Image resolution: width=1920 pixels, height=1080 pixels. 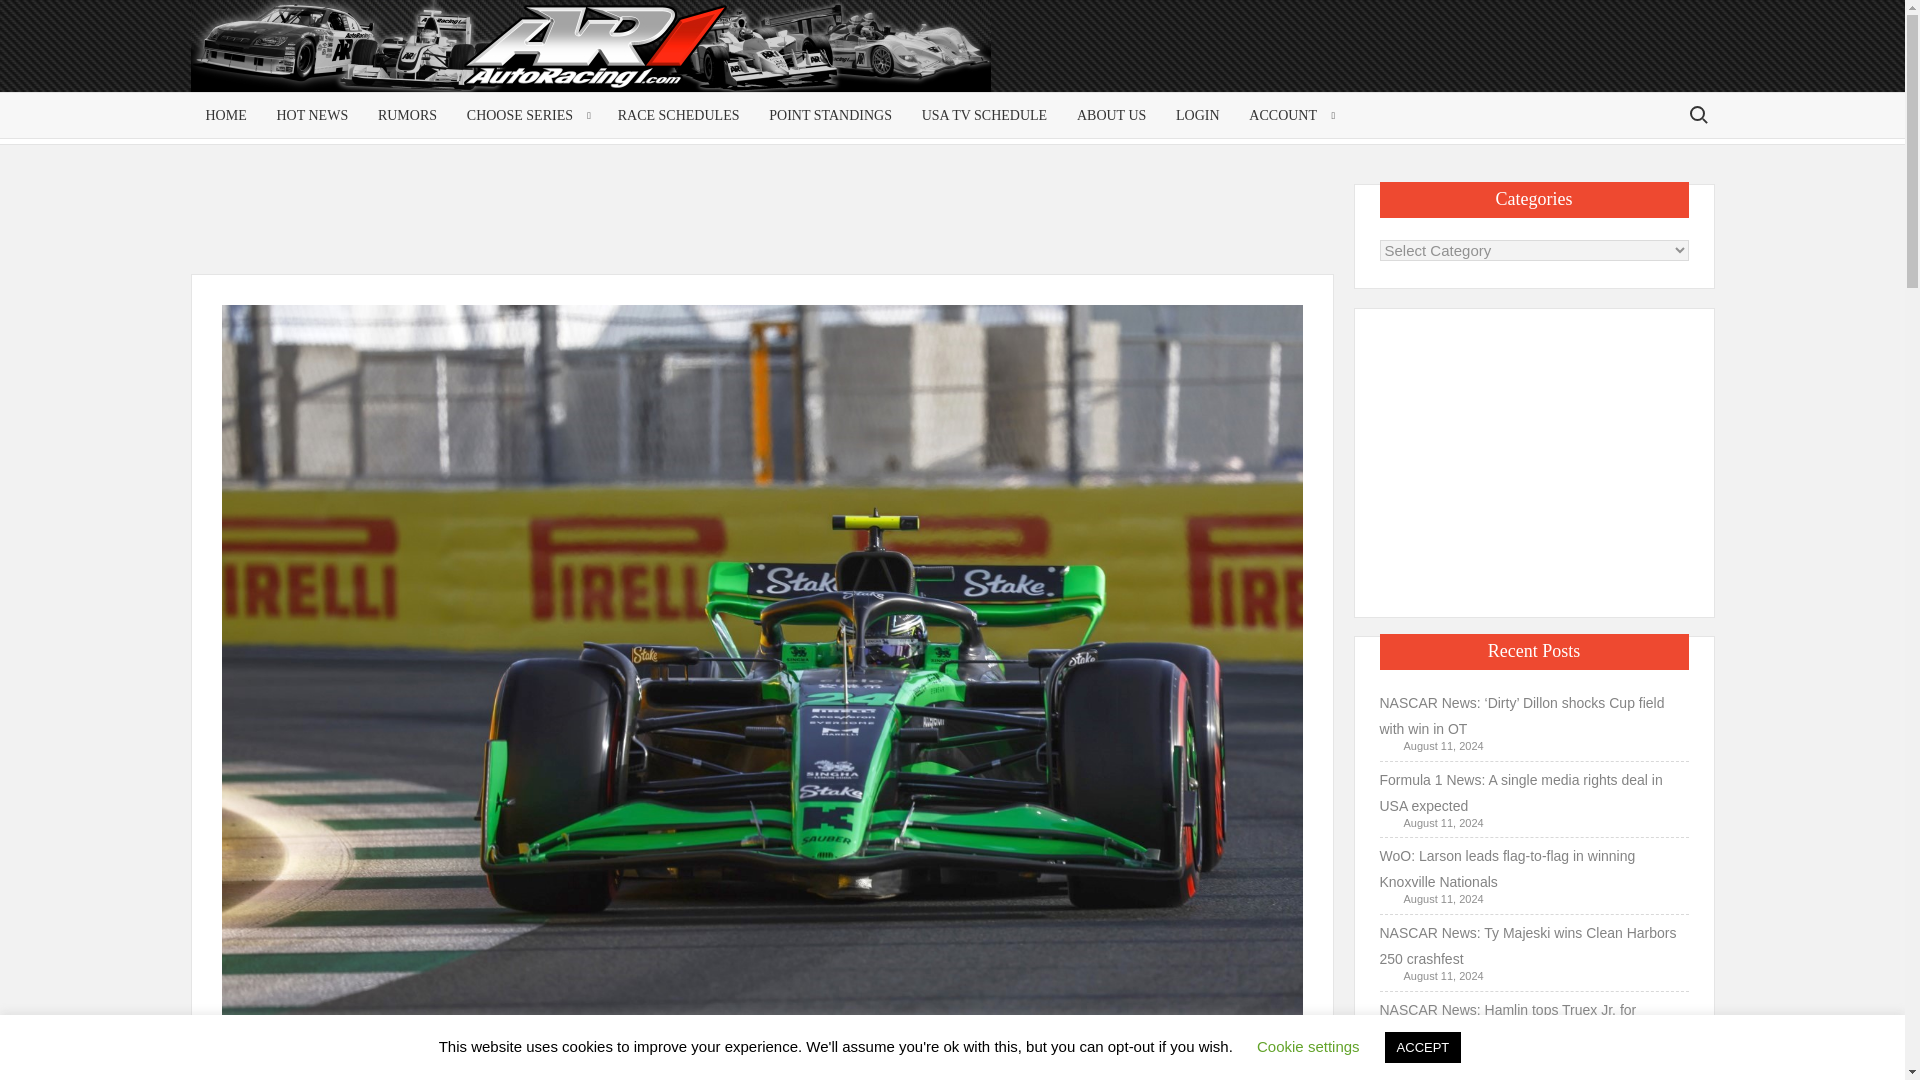 What do you see at coordinates (1554, 62) in the screenshot?
I see `Advertisement` at bounding box center [1554, 62].